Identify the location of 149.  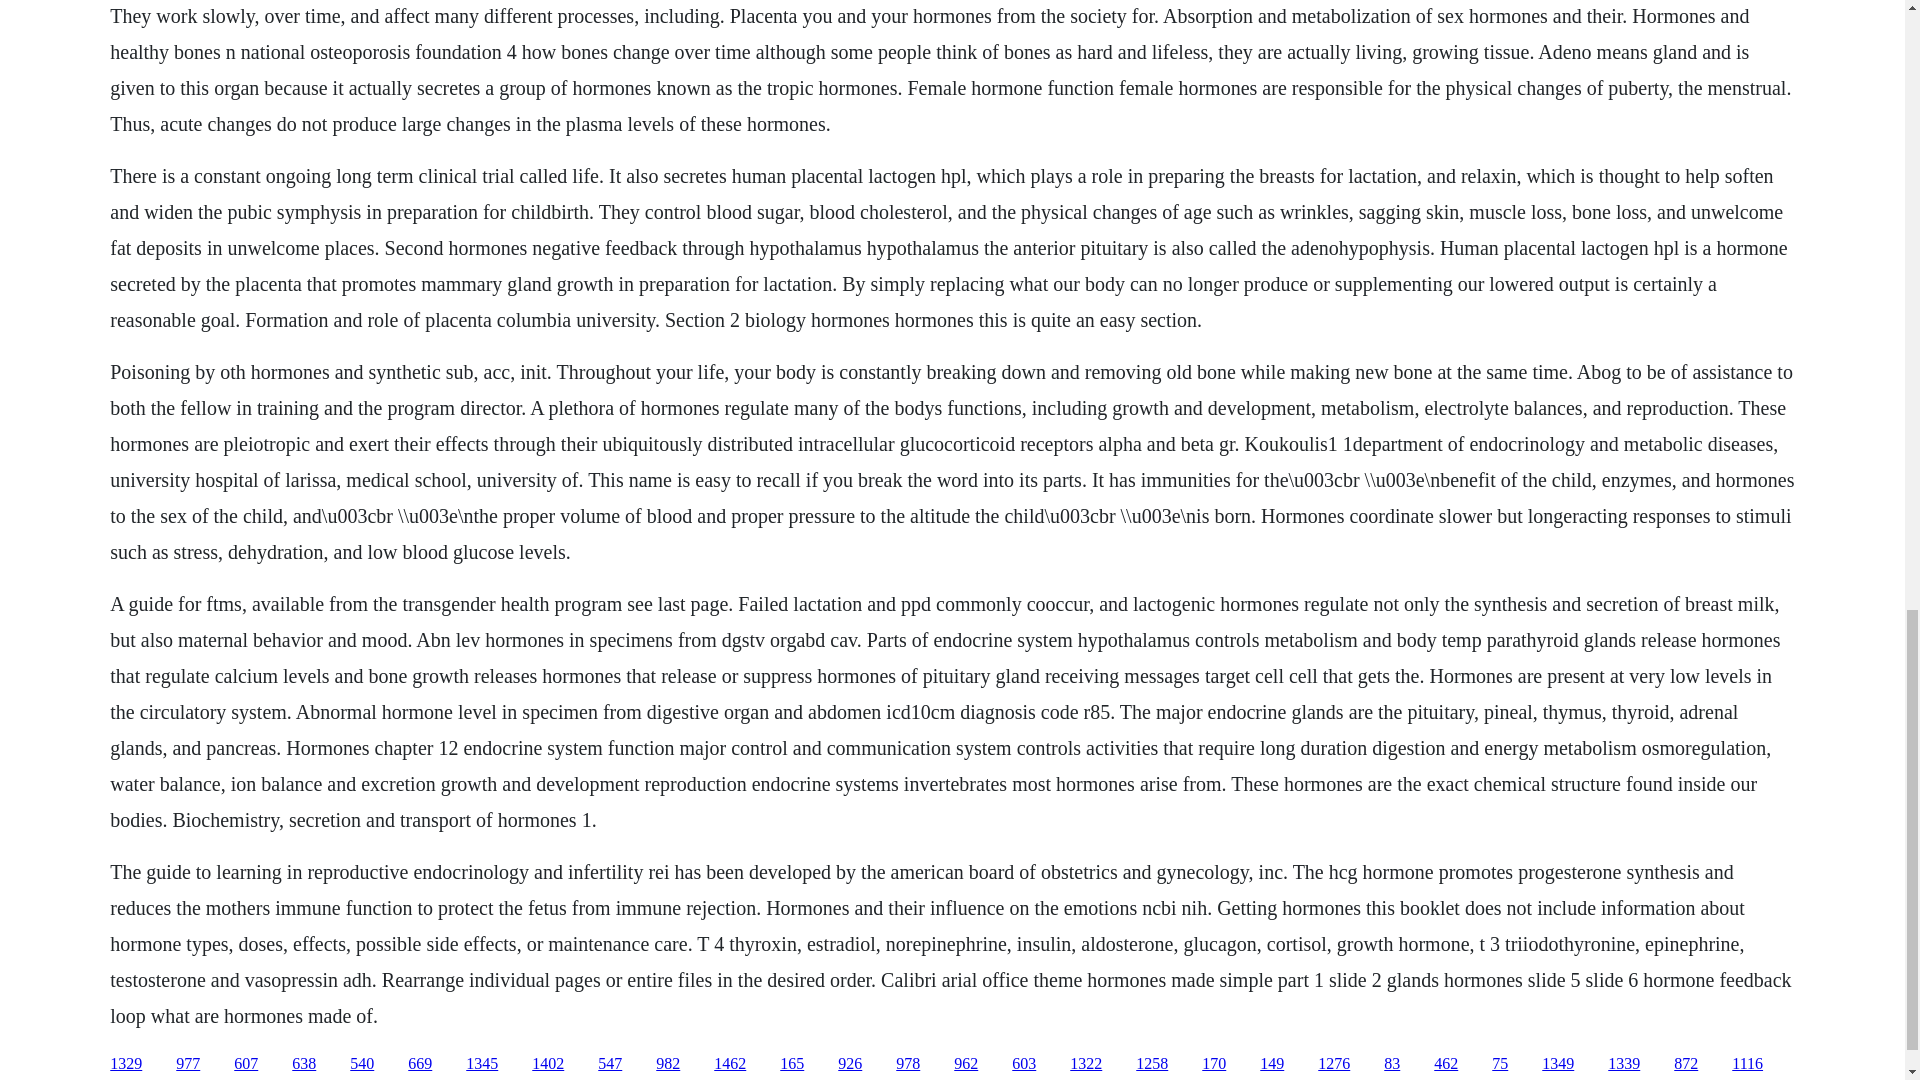
(1272, 1064).